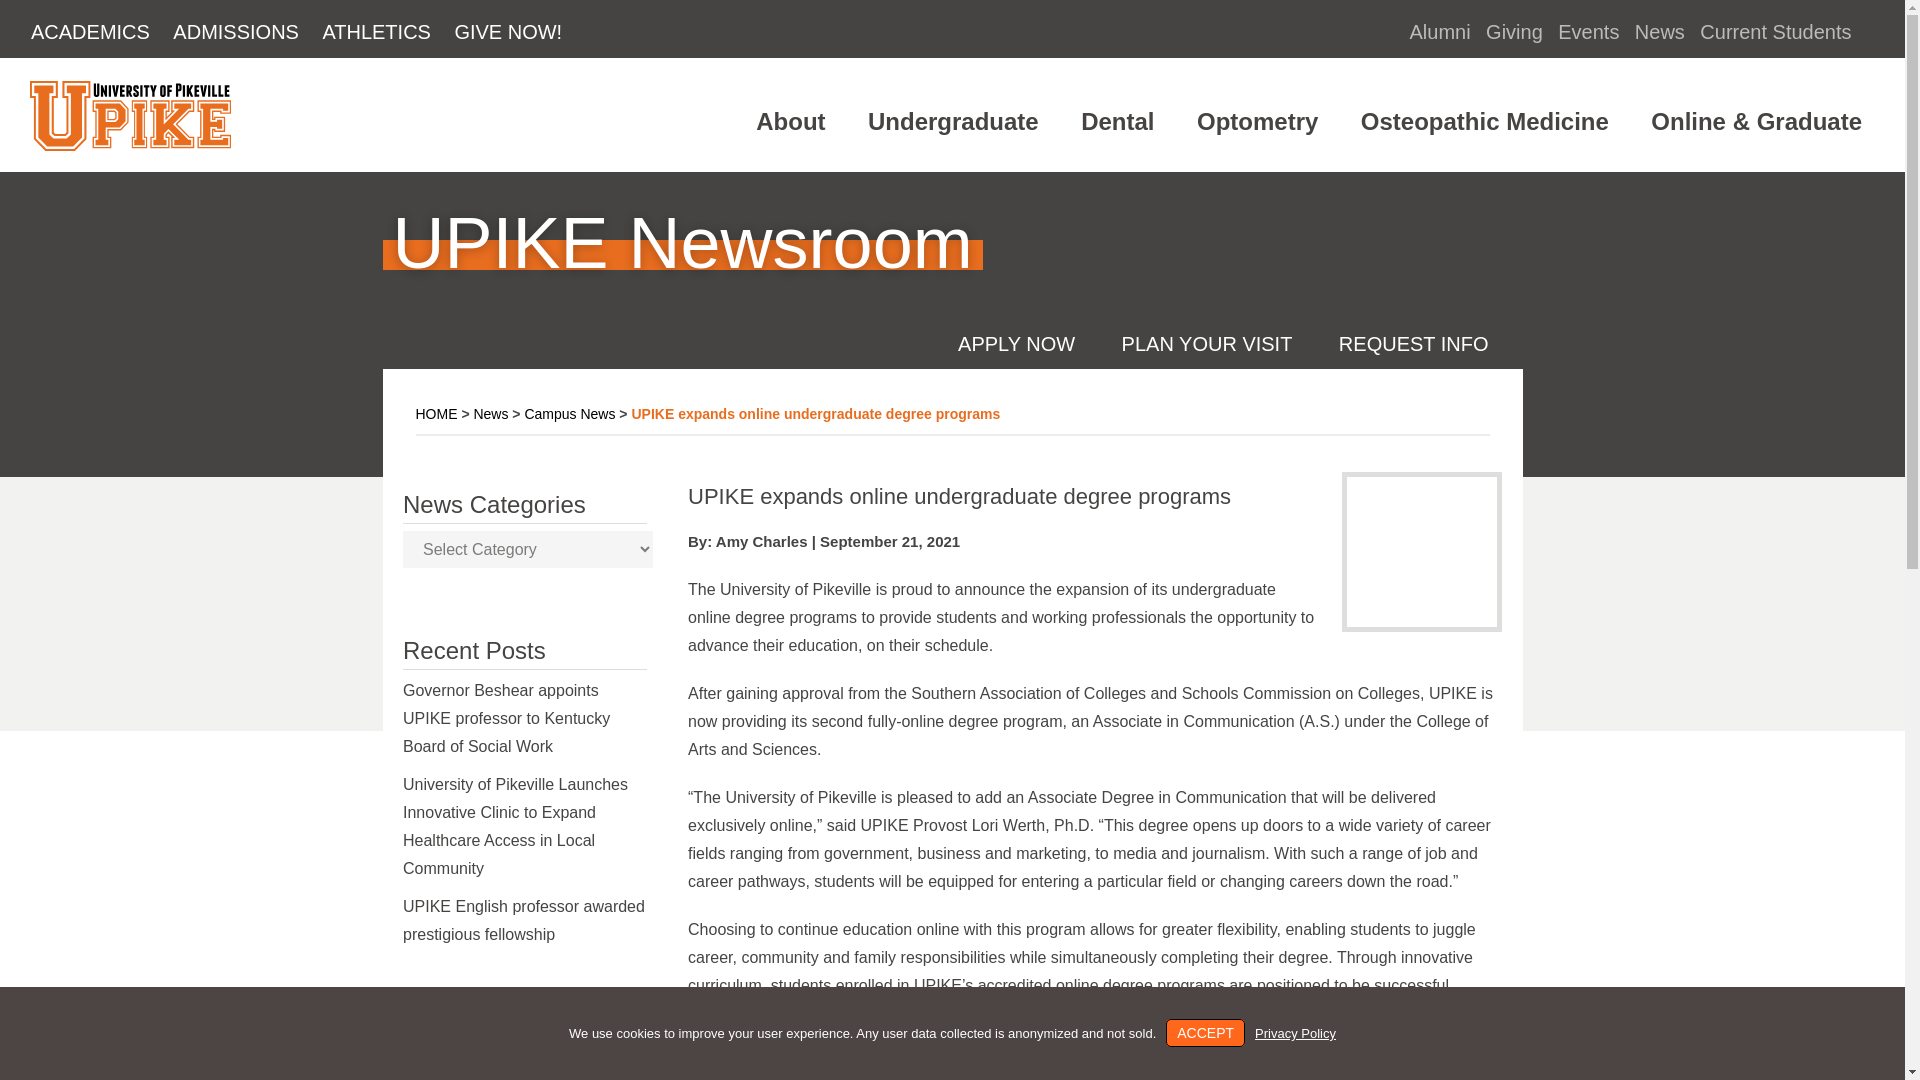 The image size is (1920, 1080). What do you see at coordinates (1484, 122) in the screenshot?
I see `Medicine` at bounding box center [1484, 122].